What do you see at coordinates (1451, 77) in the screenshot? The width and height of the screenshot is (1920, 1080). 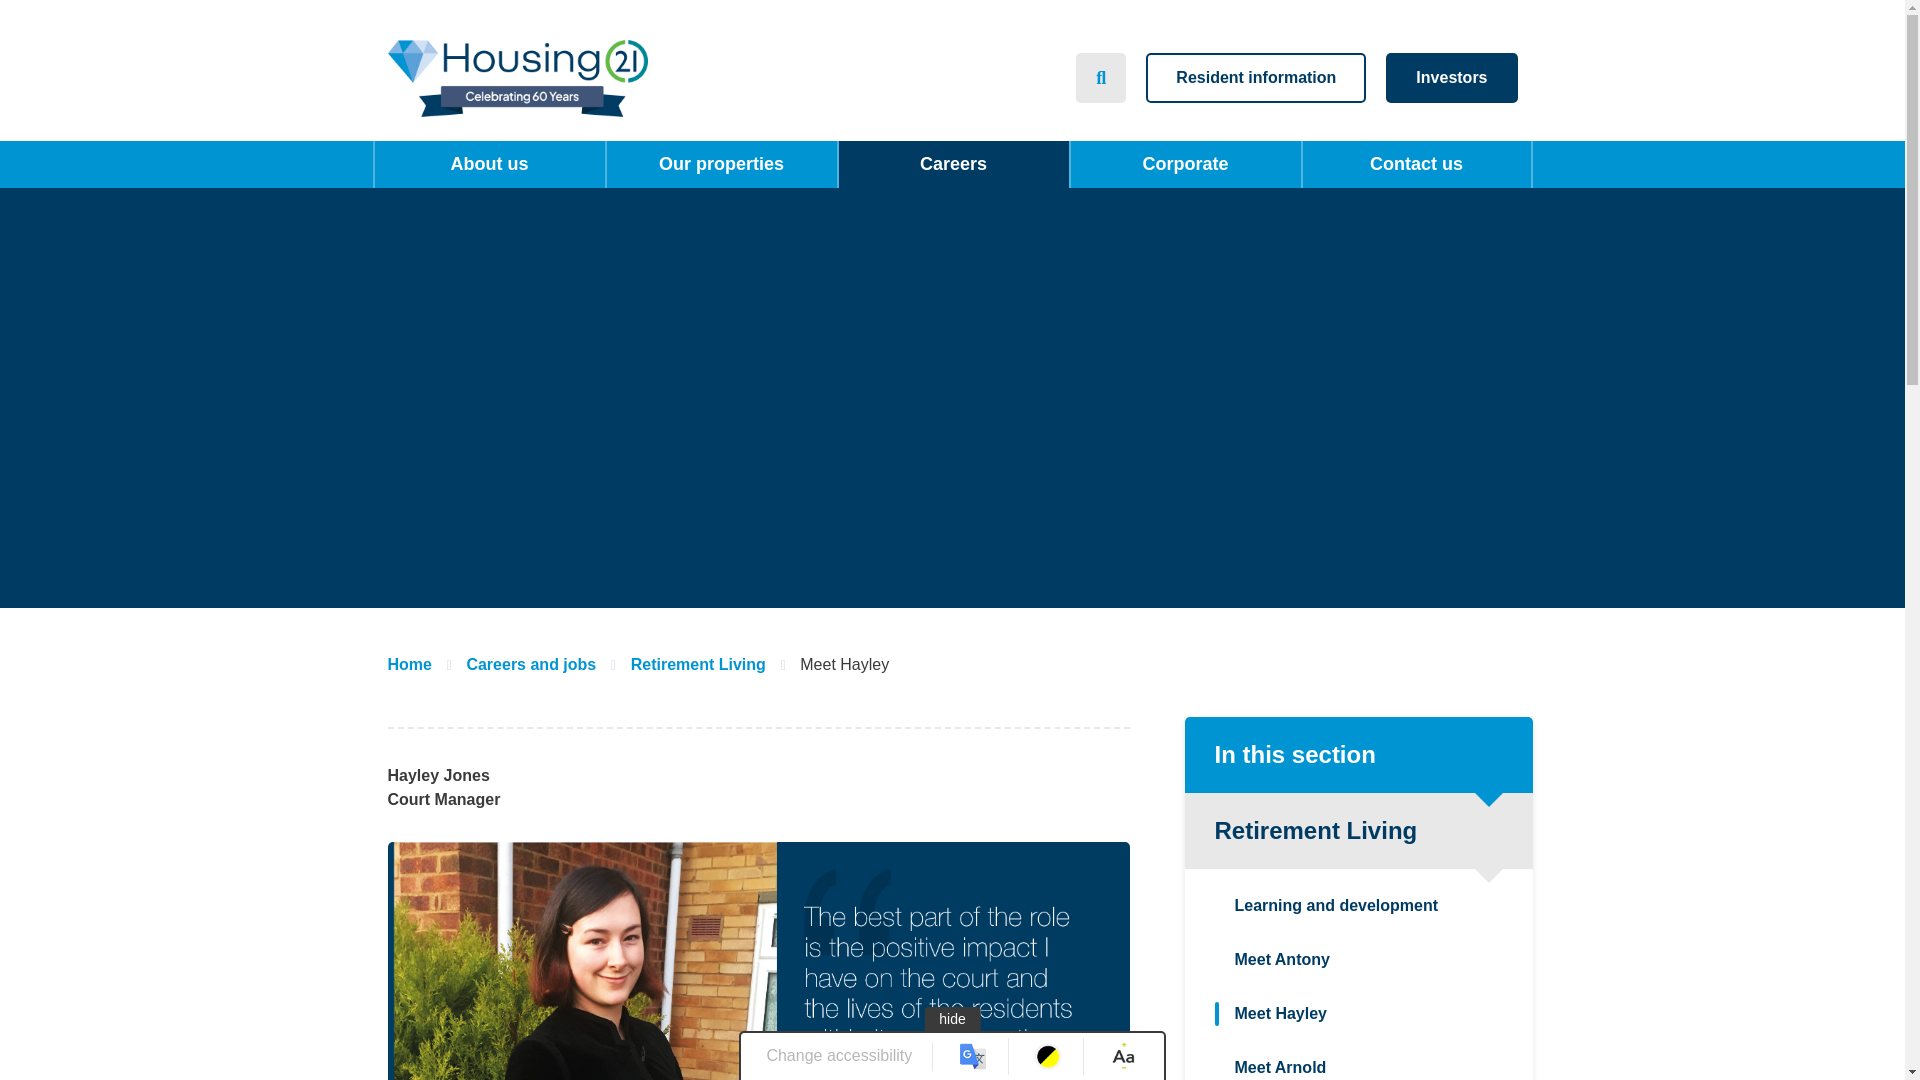 I see `Investors` at bounding box center [1451, 77].